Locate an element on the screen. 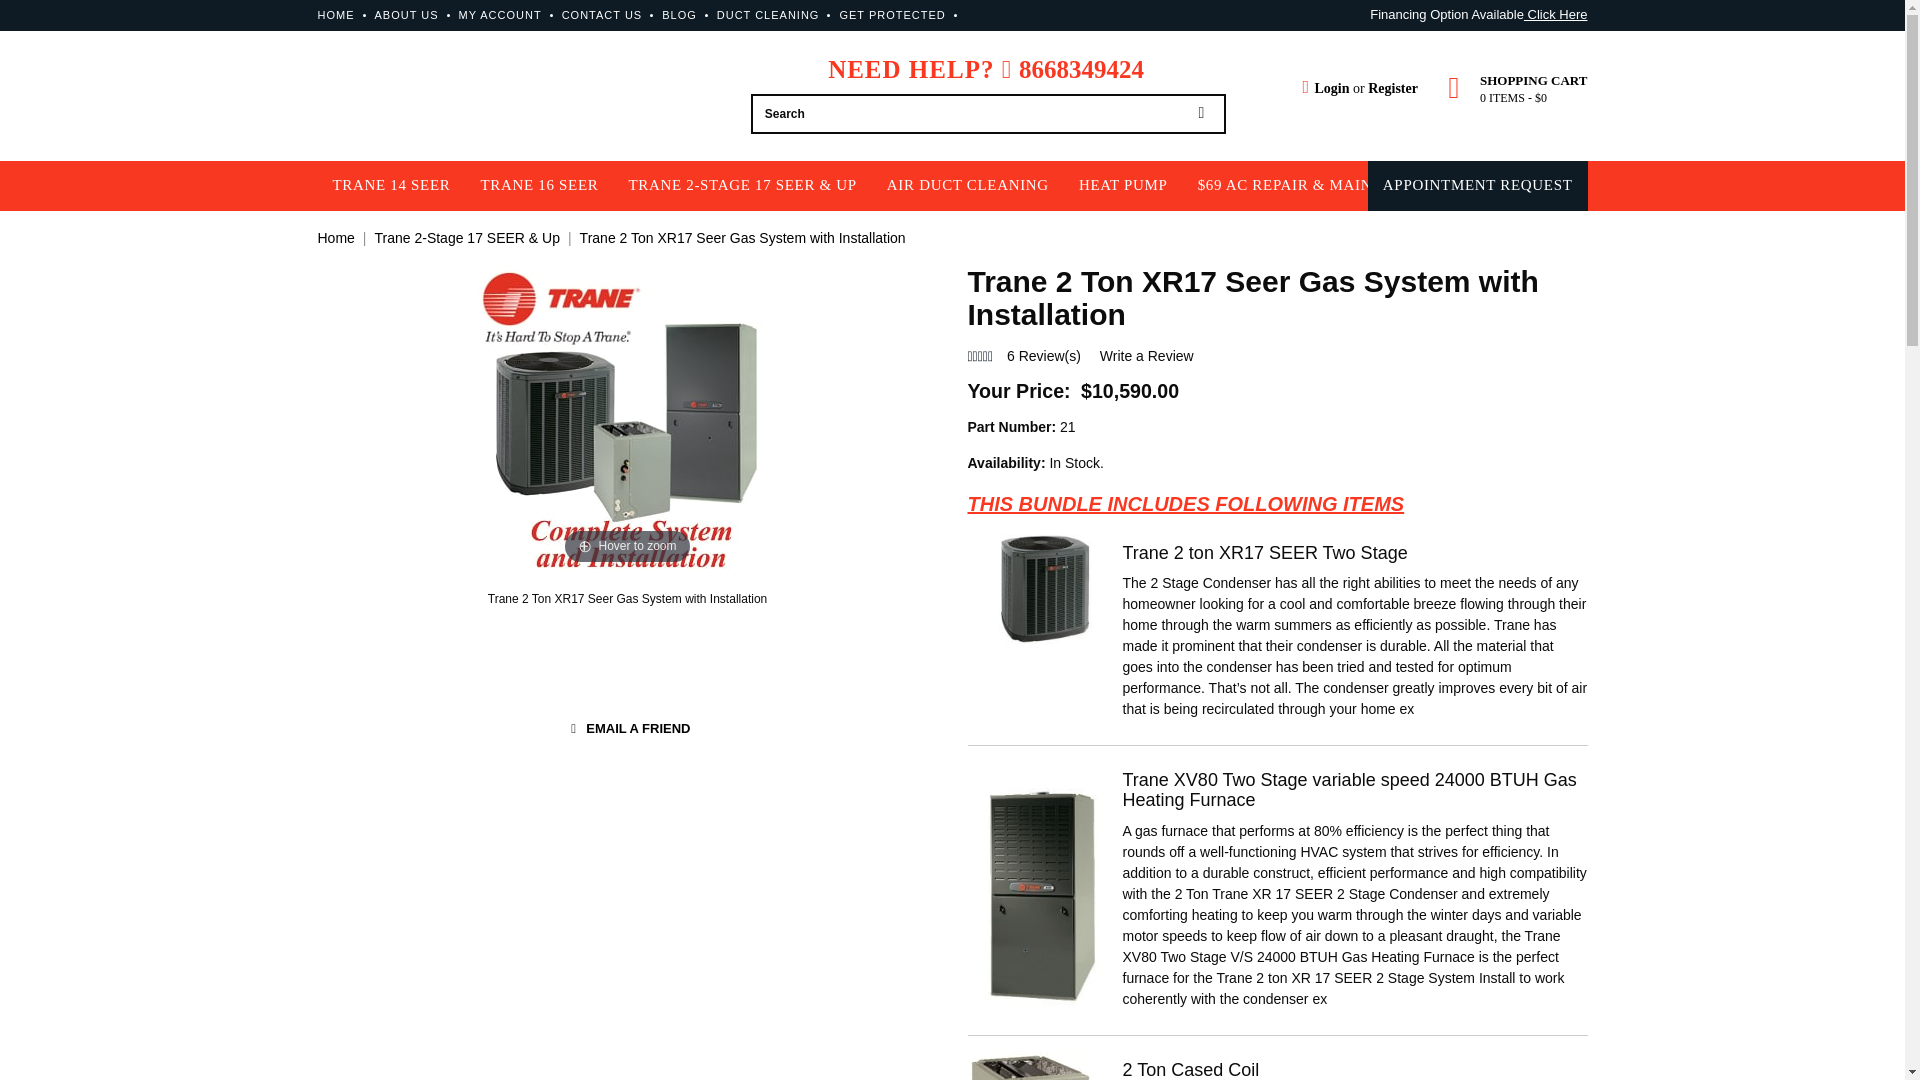 The height and width of the screenshot is (1080, 1920). BLOG is located at coordinates (679, 14).